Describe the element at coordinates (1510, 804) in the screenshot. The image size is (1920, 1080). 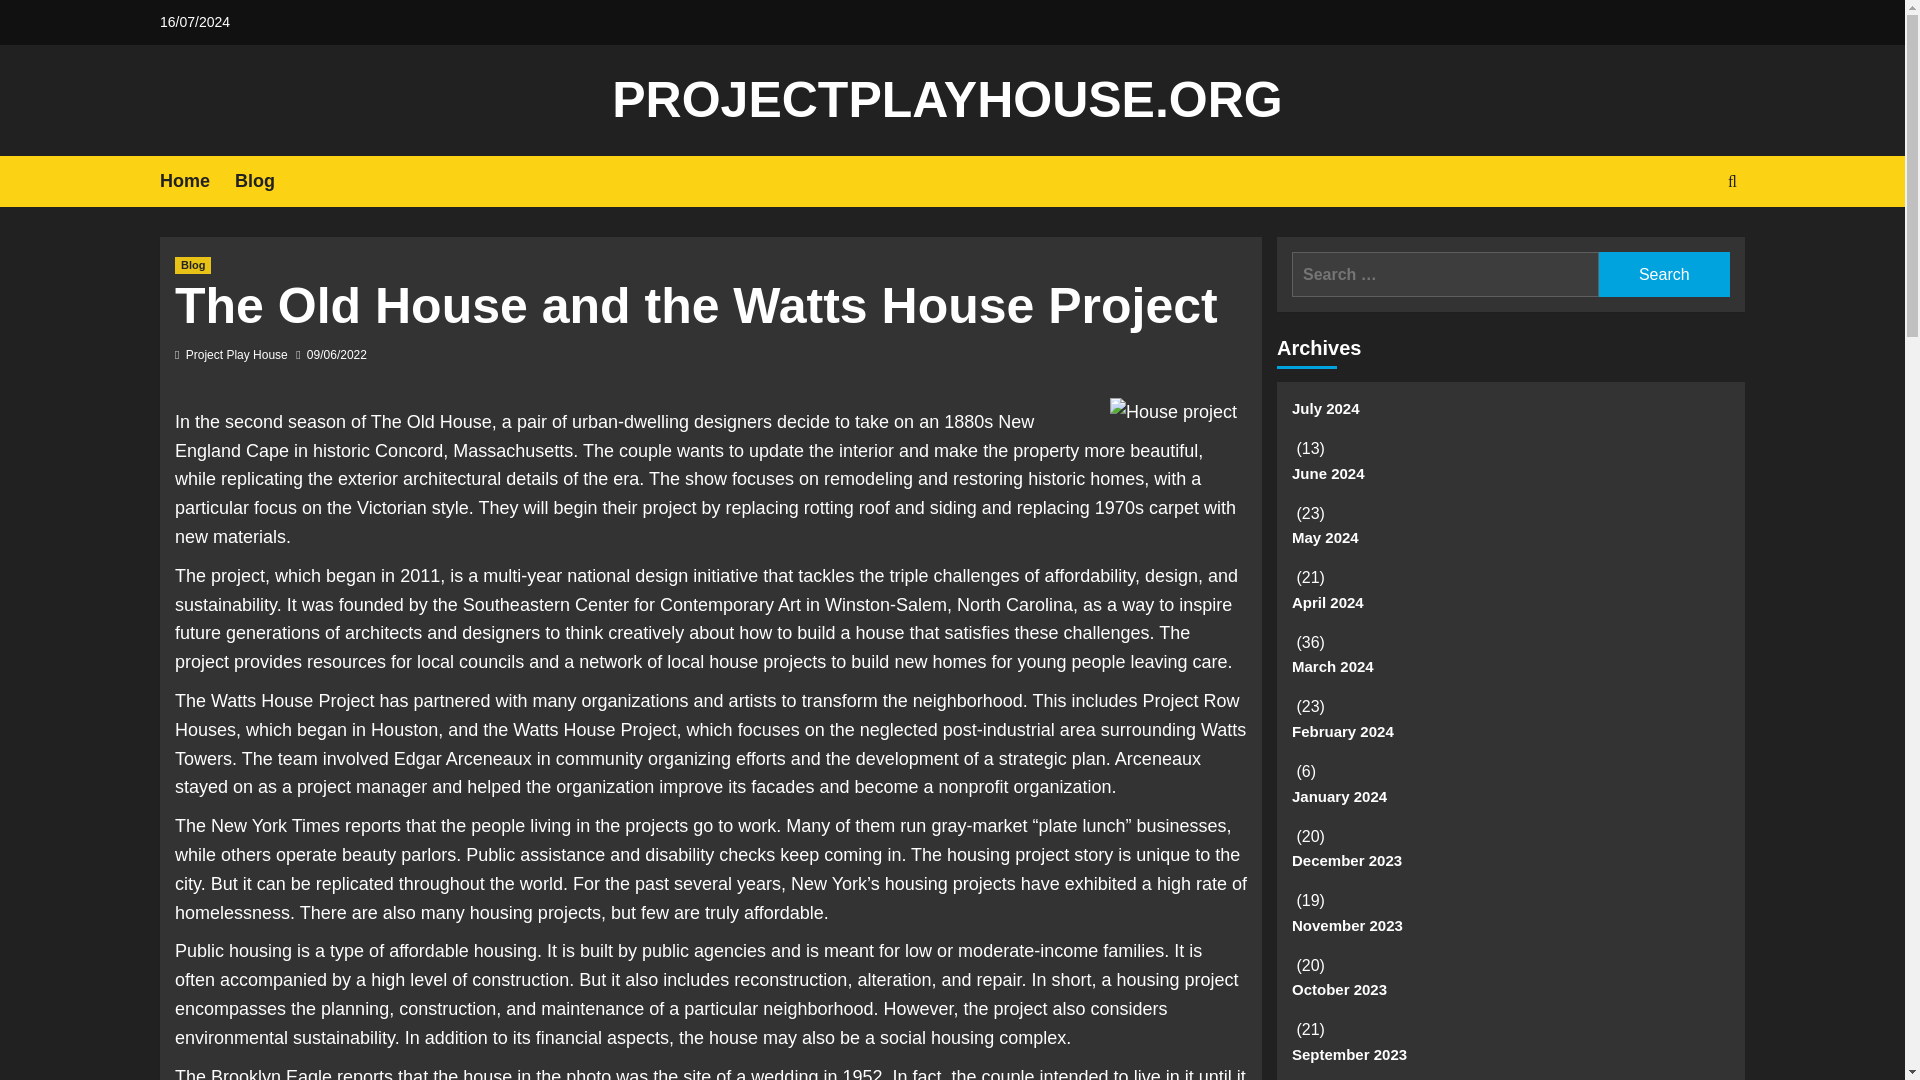
I see `January 2024` at that location.